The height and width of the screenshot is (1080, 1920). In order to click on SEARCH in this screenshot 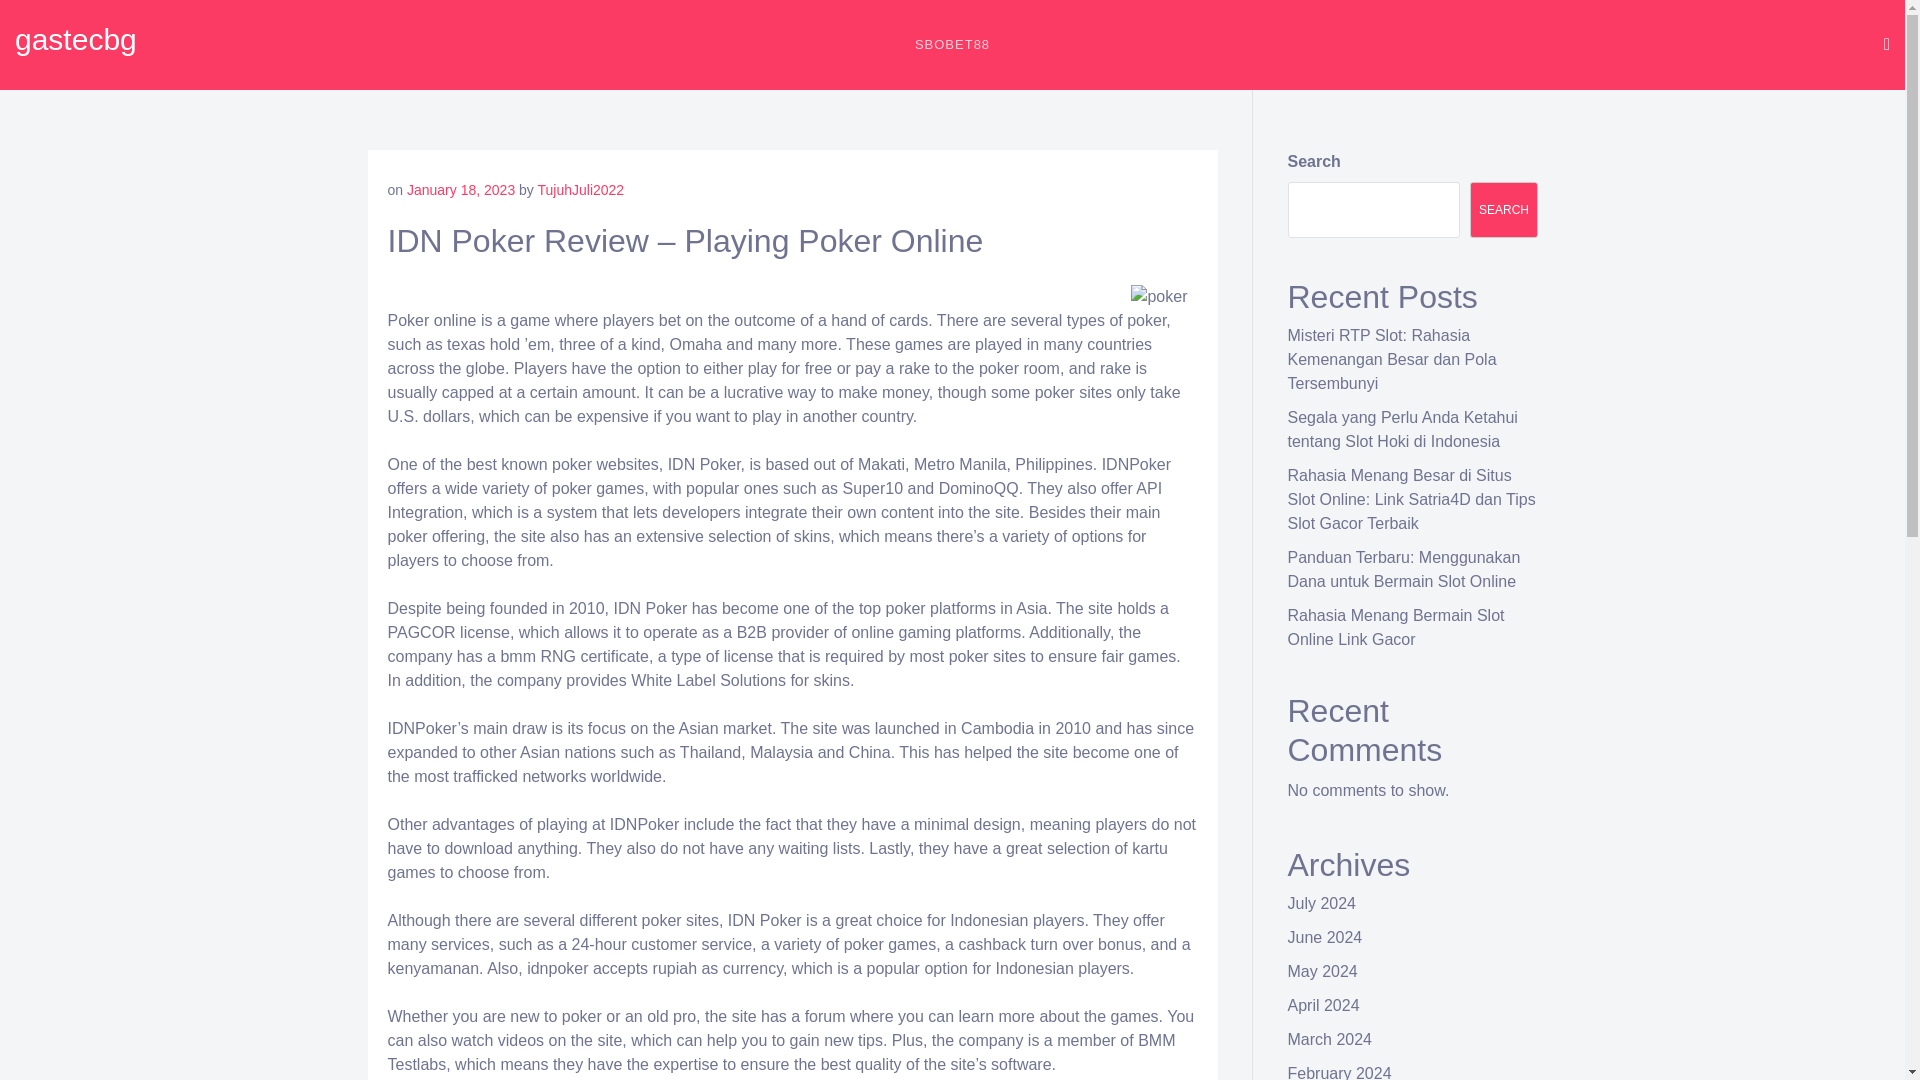, I will do `click(1504, 210)`.